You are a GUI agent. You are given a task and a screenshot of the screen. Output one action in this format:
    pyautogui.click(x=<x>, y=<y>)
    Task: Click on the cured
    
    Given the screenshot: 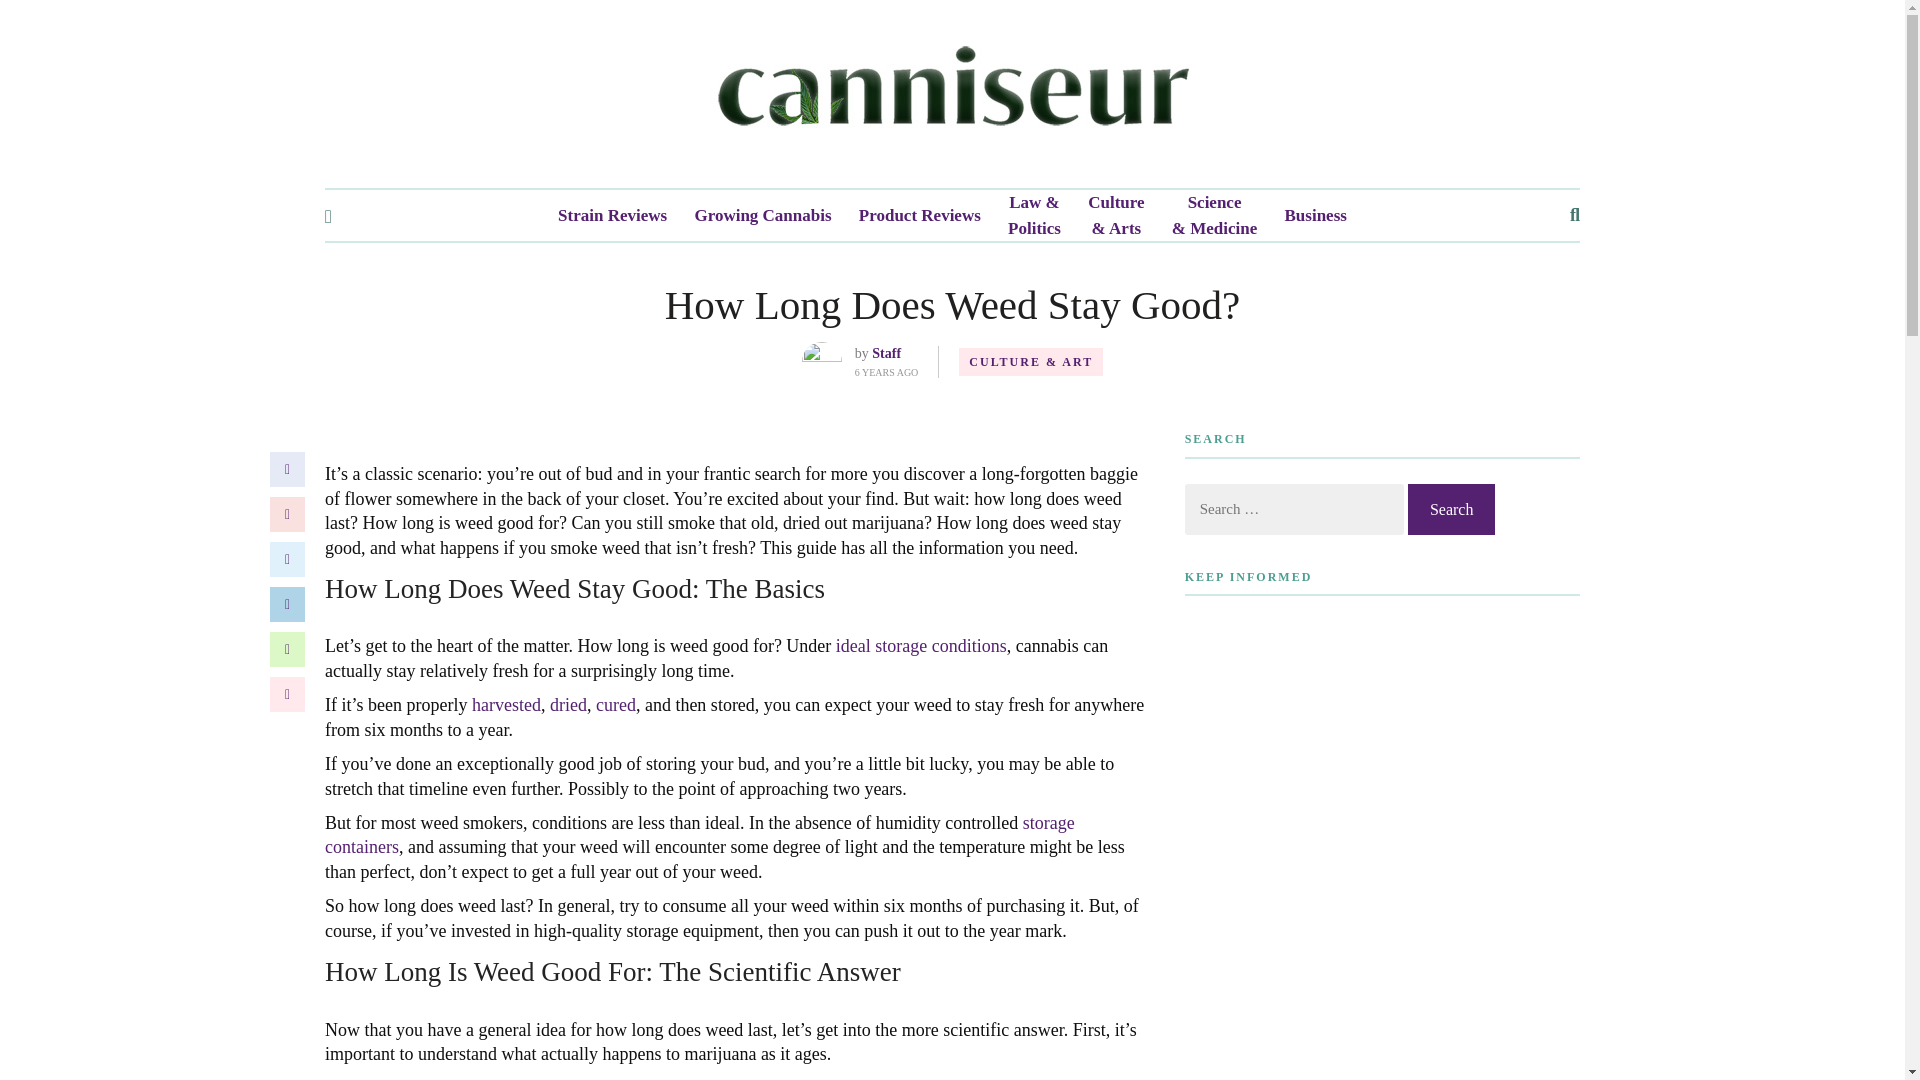 What is the action you would take?
    pyautogui.click(x=615, y=704)
    